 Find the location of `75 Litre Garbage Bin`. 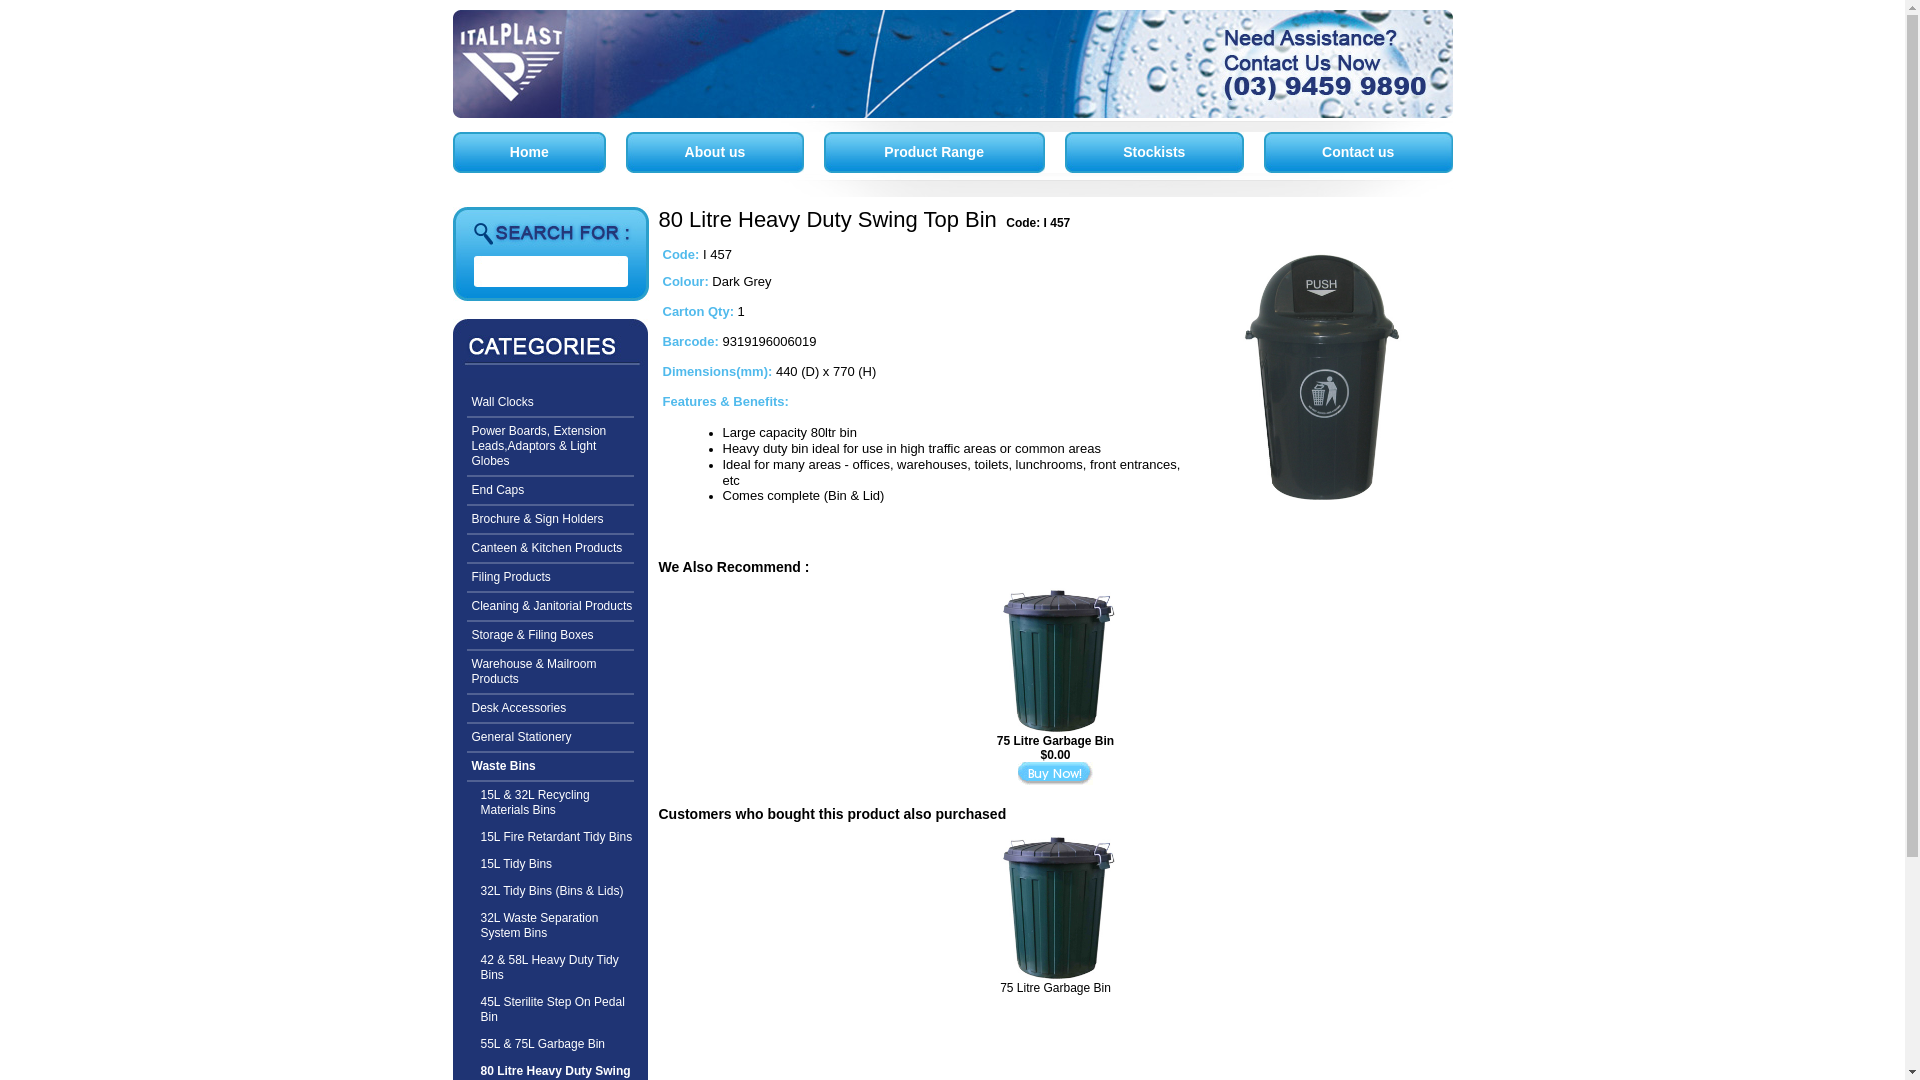

75 Litre Garbage Bin is located at coordinates (1056, 988).